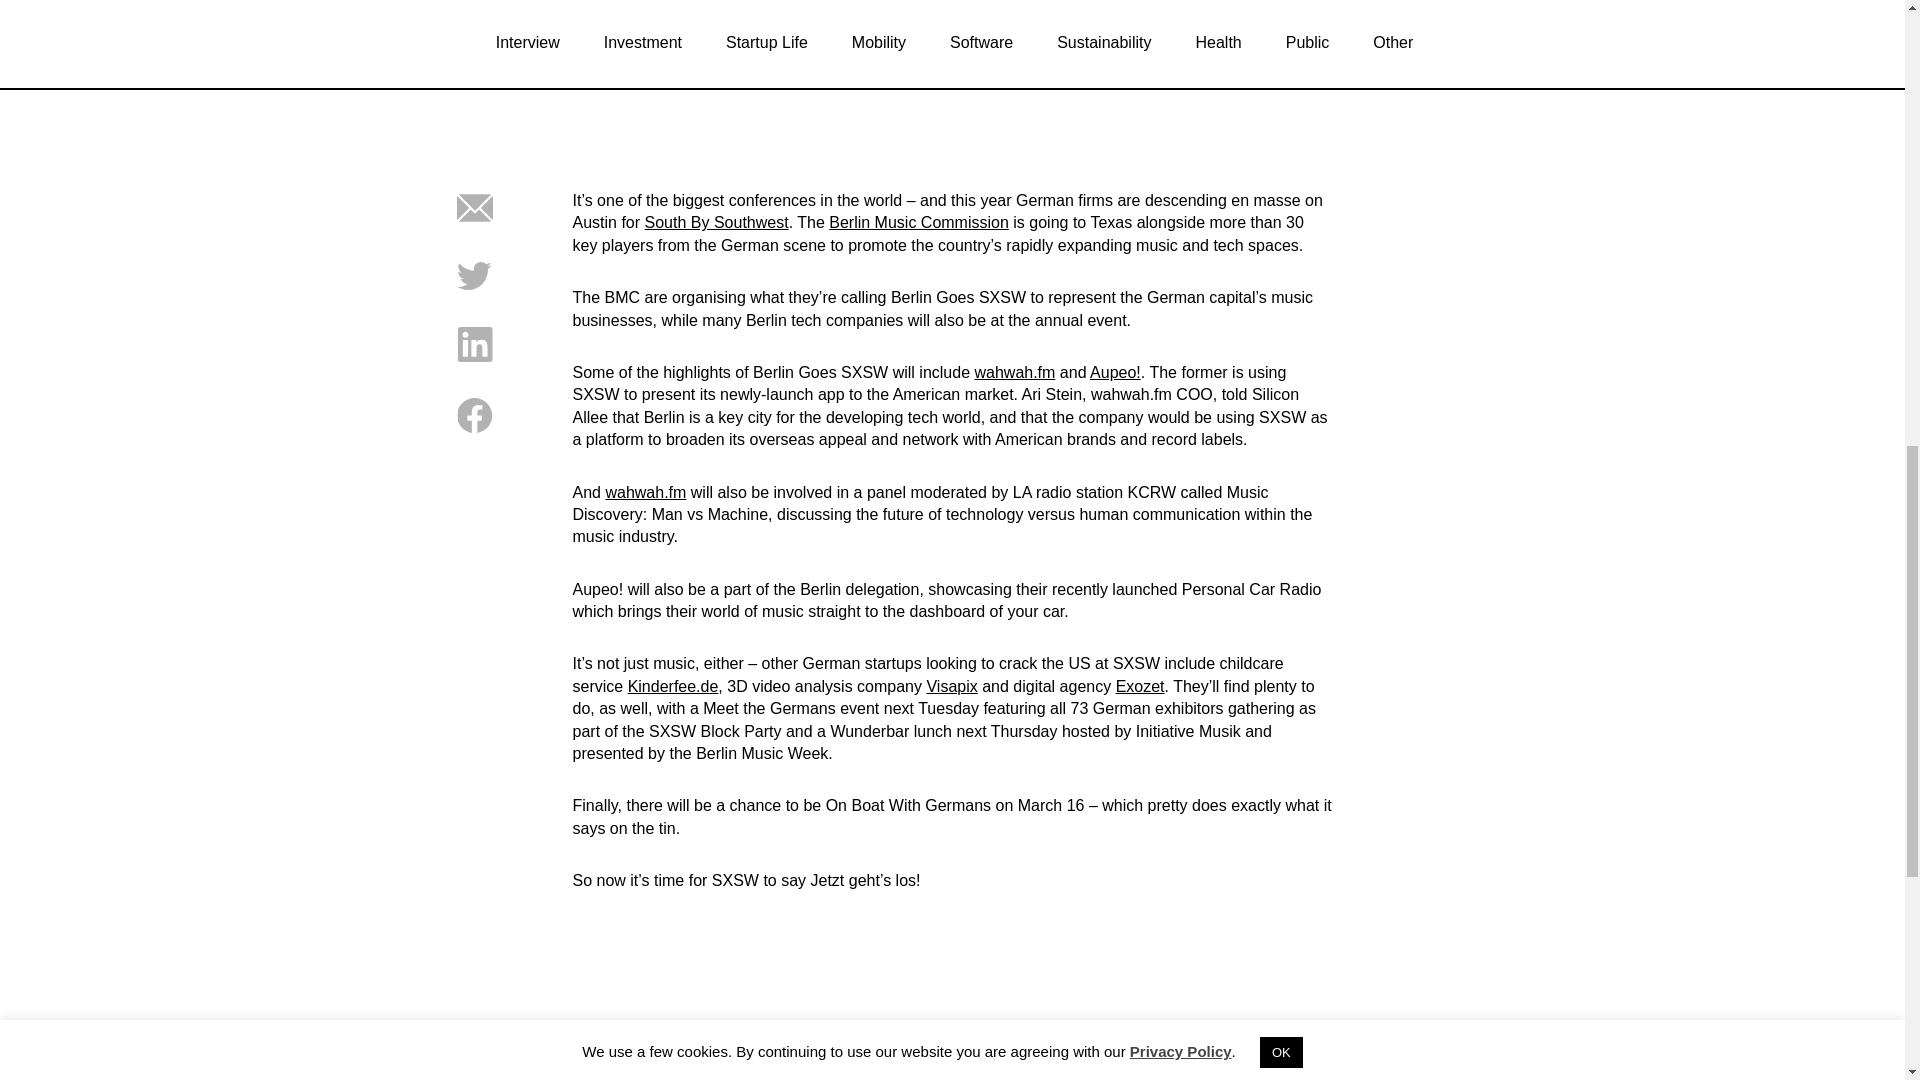  What do you see at coordinates (717, 222) in the screenshot?
I see `South By Southwest` at bounding box center [717, 222].